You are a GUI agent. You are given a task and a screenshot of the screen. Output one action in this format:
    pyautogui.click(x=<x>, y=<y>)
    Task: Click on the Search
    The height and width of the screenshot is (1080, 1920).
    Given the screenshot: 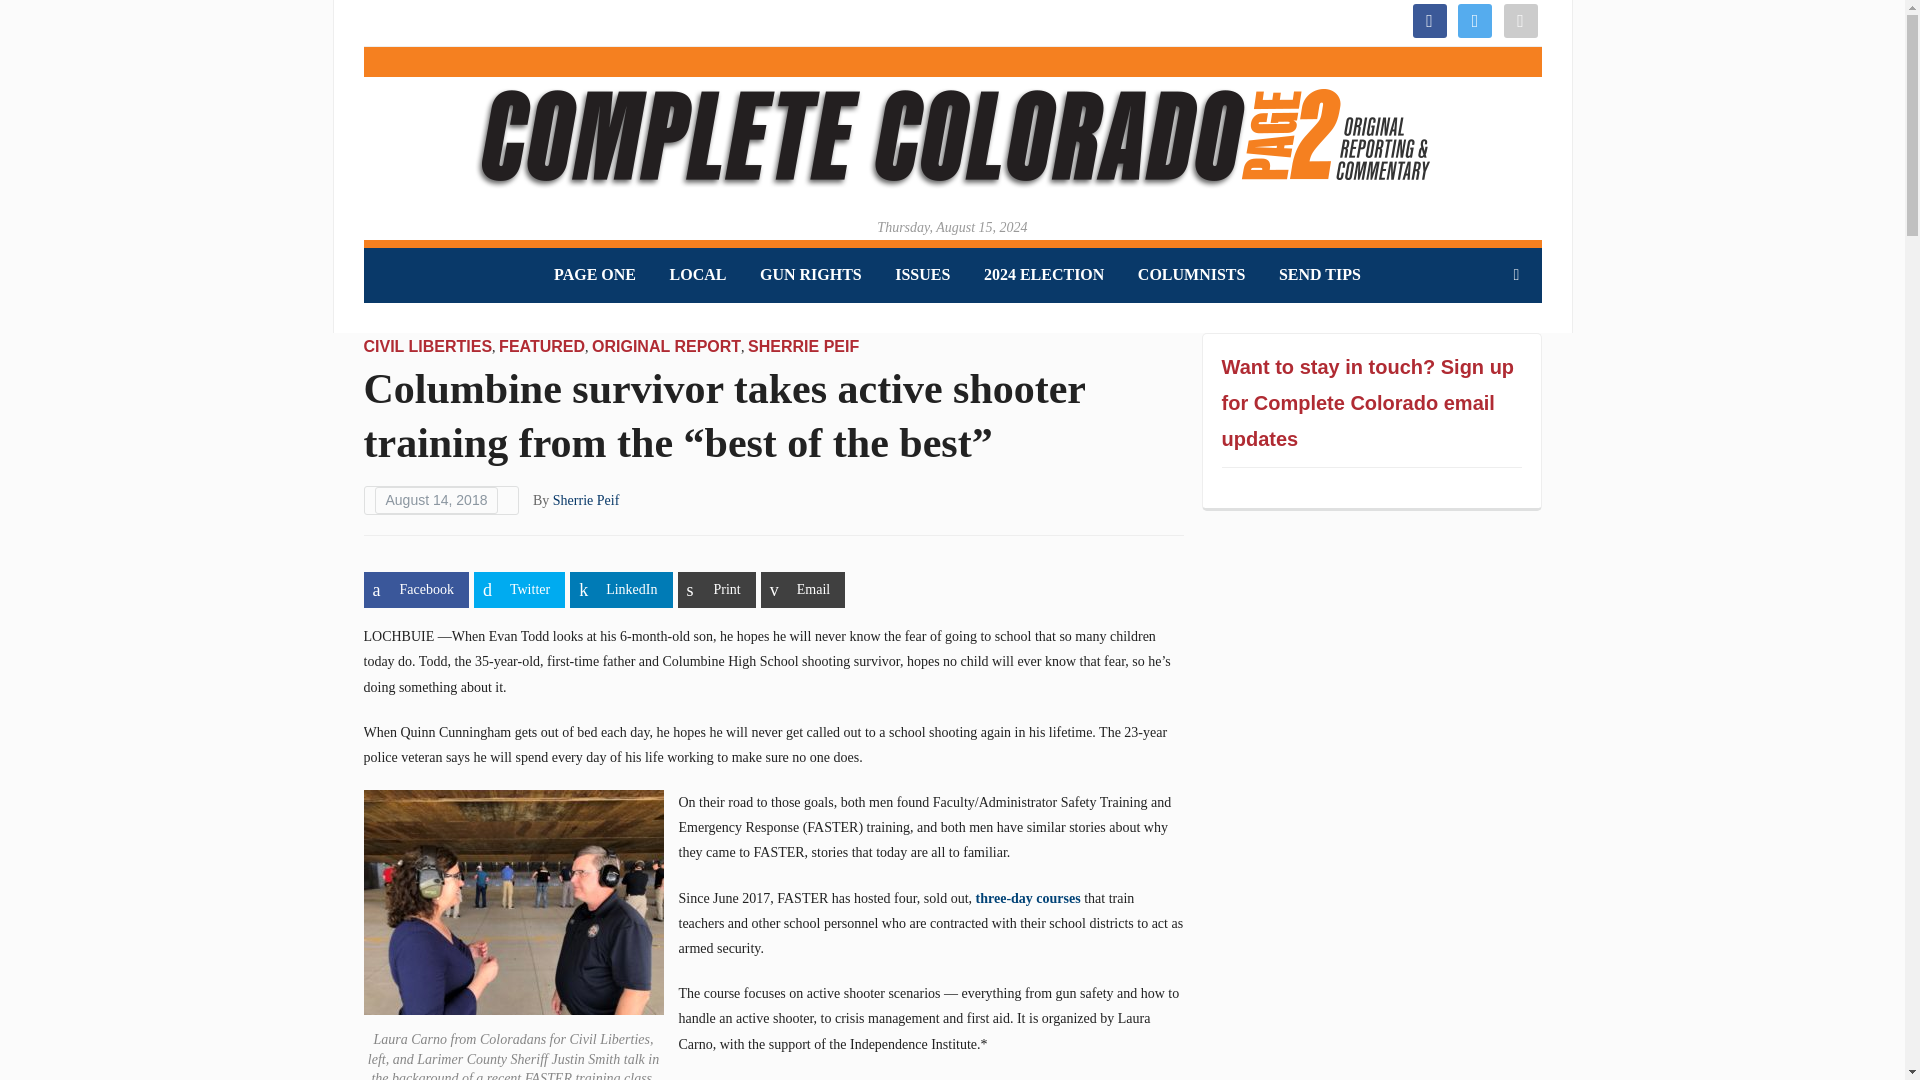 What is the action you would take?
    pyautogui.click(x=1516, y=274)
    